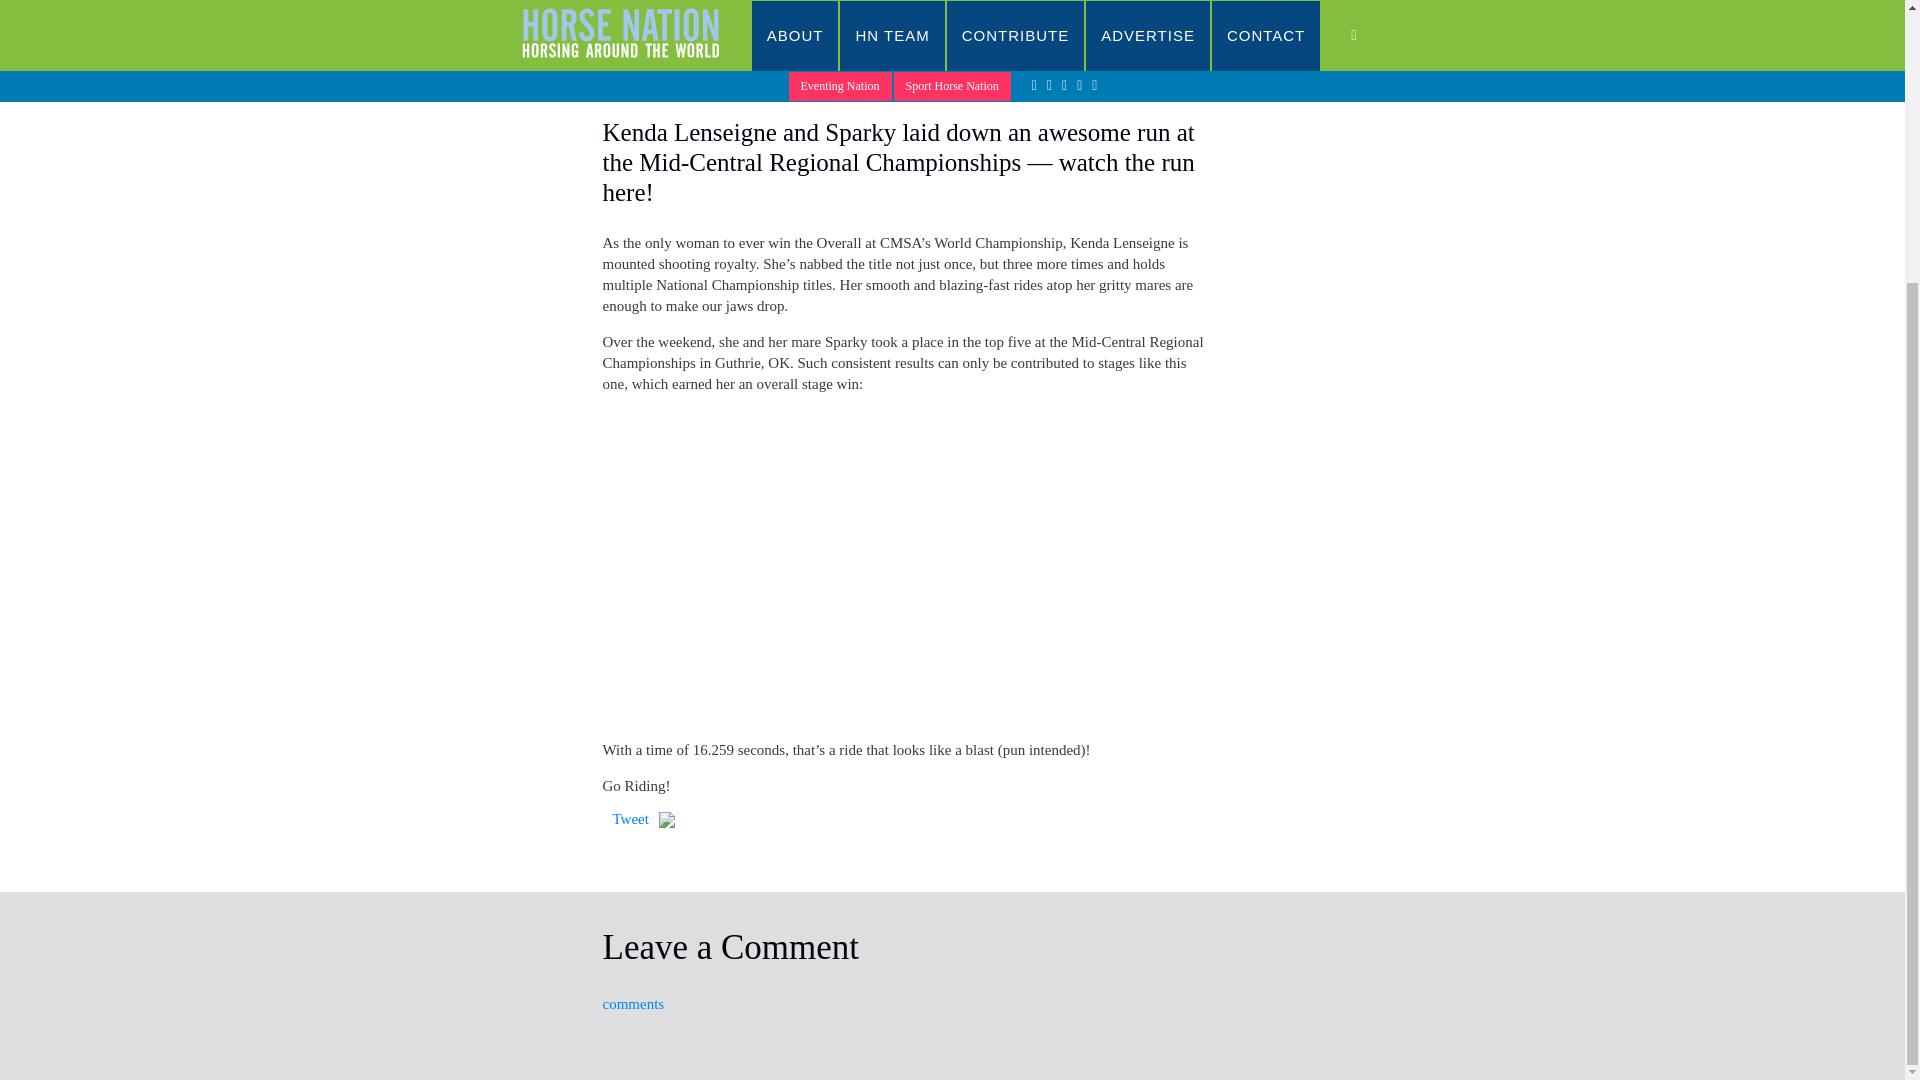 The width and height of the screenshot is (1920, 1080). I want to click on DeAnn Sloan, so click(893, 61).